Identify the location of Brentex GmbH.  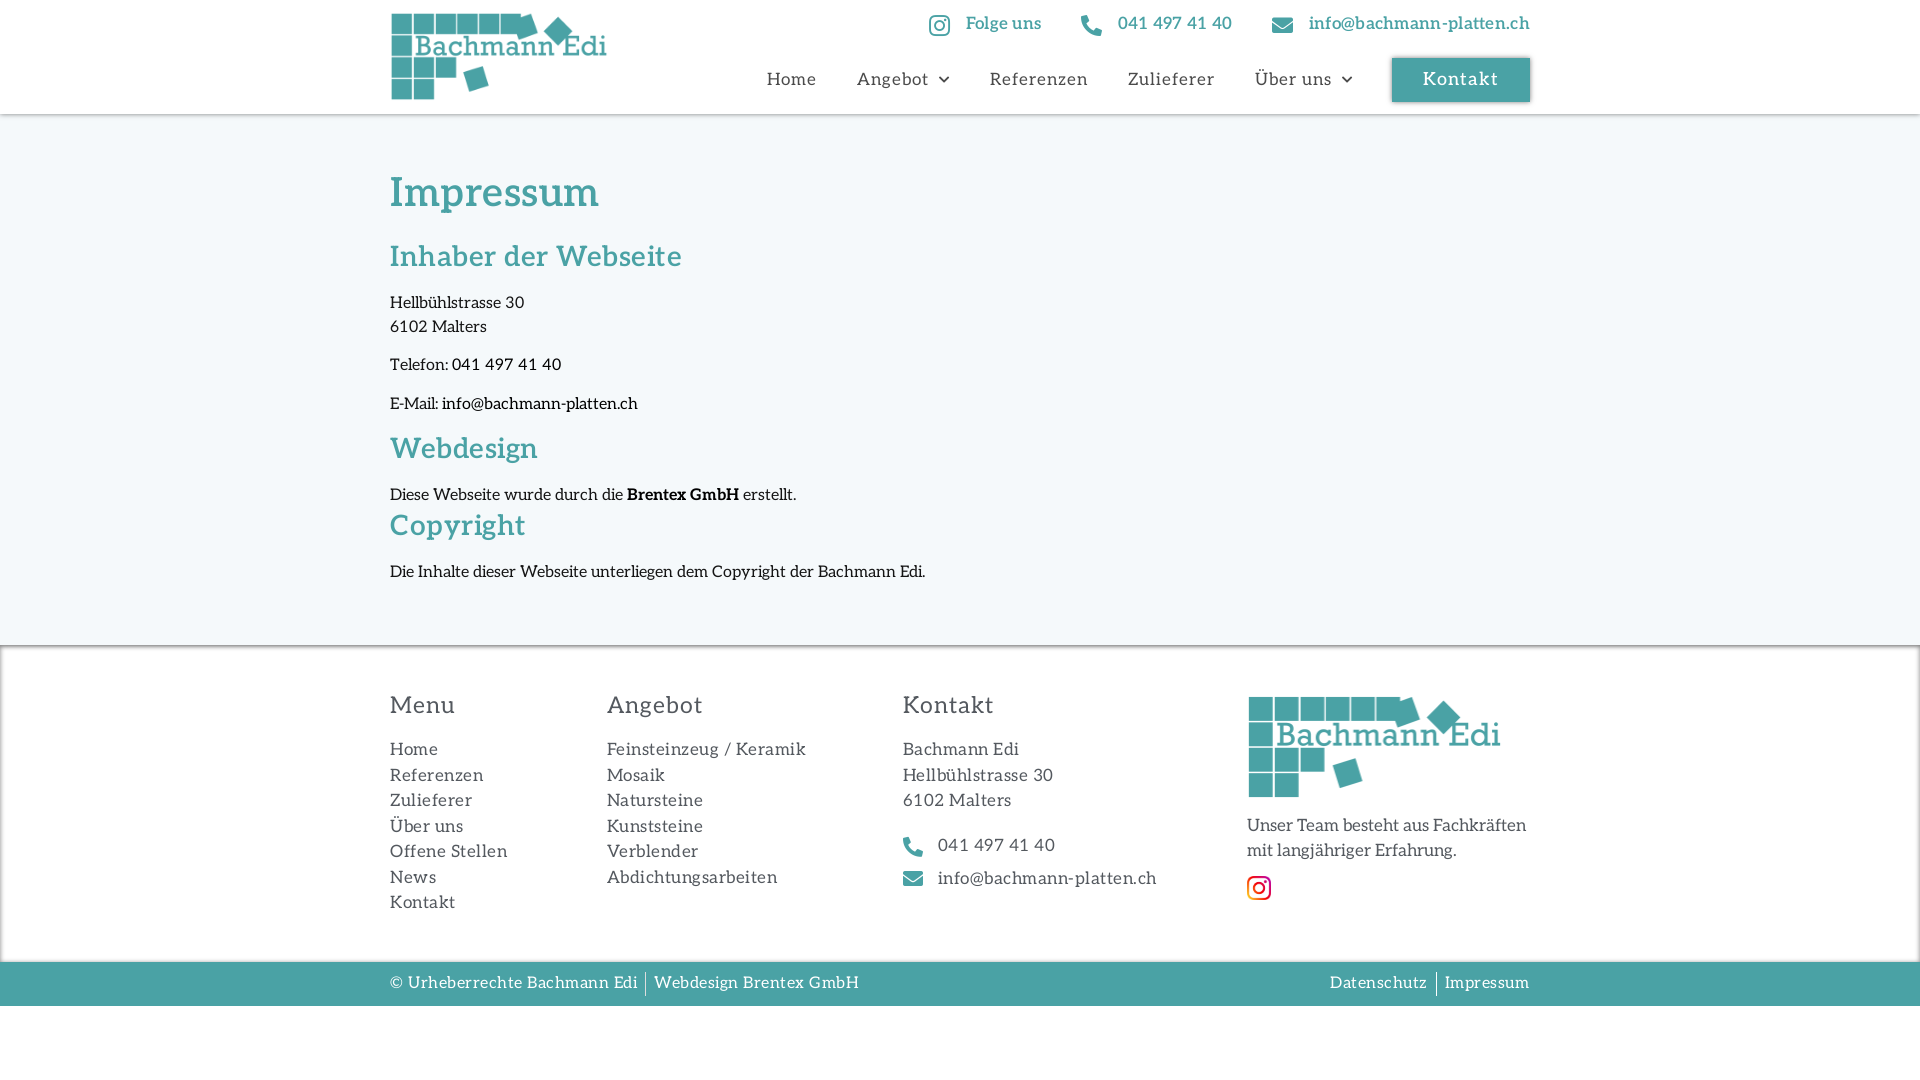
(683, 496).